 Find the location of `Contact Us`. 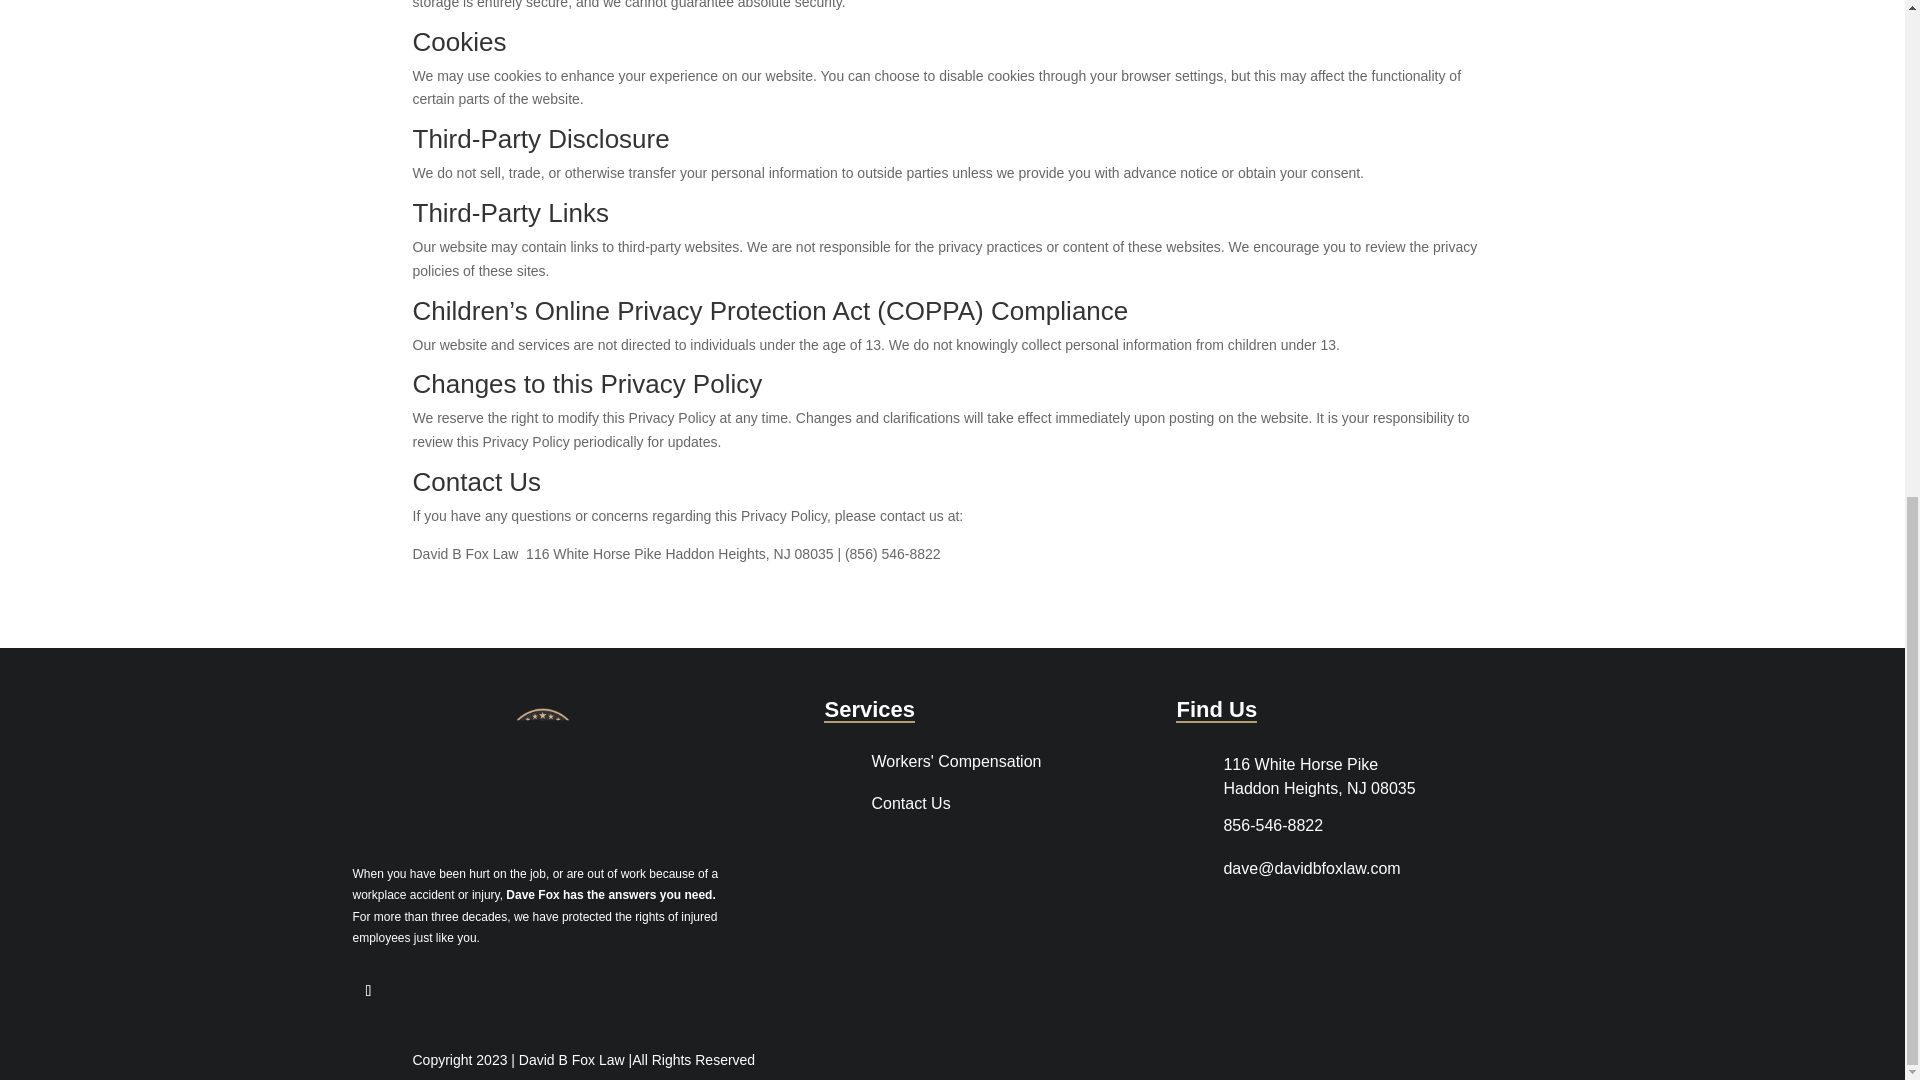

Contact Us is located at coordinates (910, 803).